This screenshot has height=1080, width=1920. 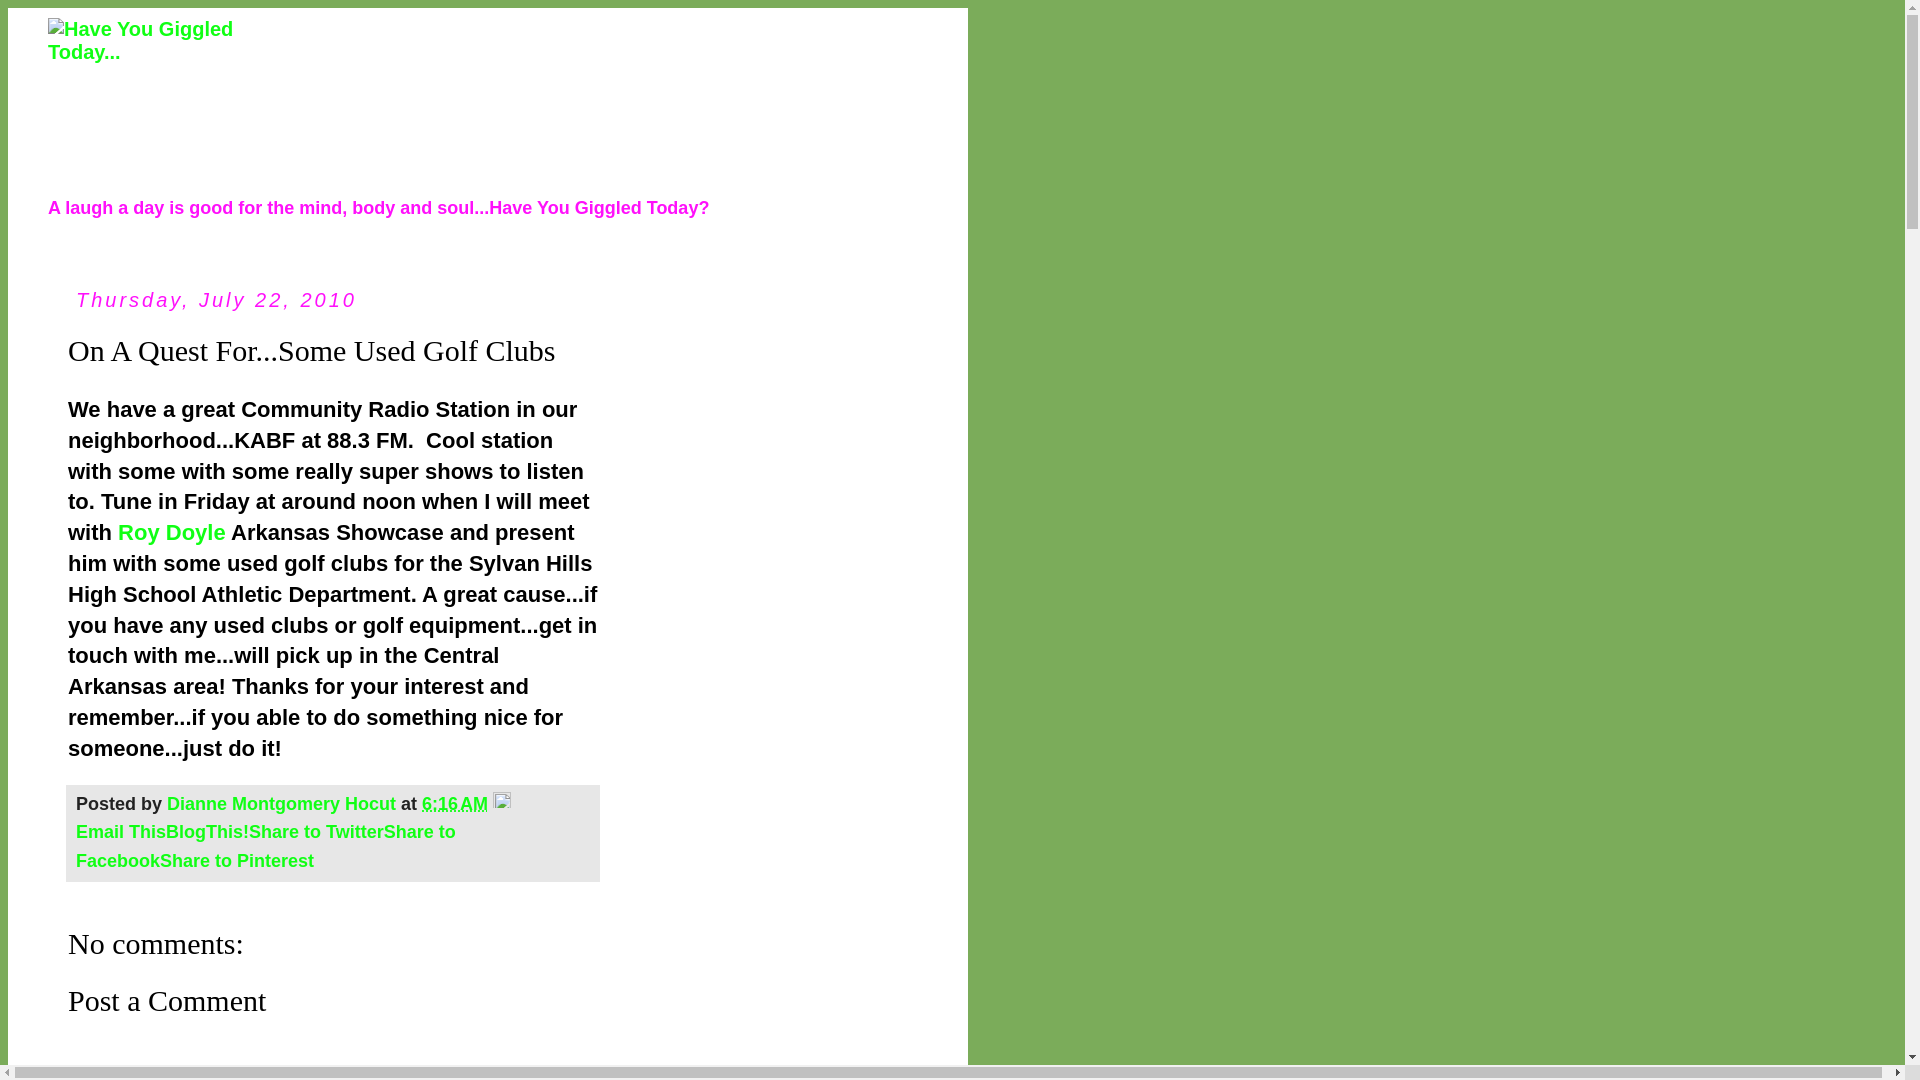 What do you see at coordinates (284, 804) in the screenshot?
I see `author profile` at bounding box center [284, 804].